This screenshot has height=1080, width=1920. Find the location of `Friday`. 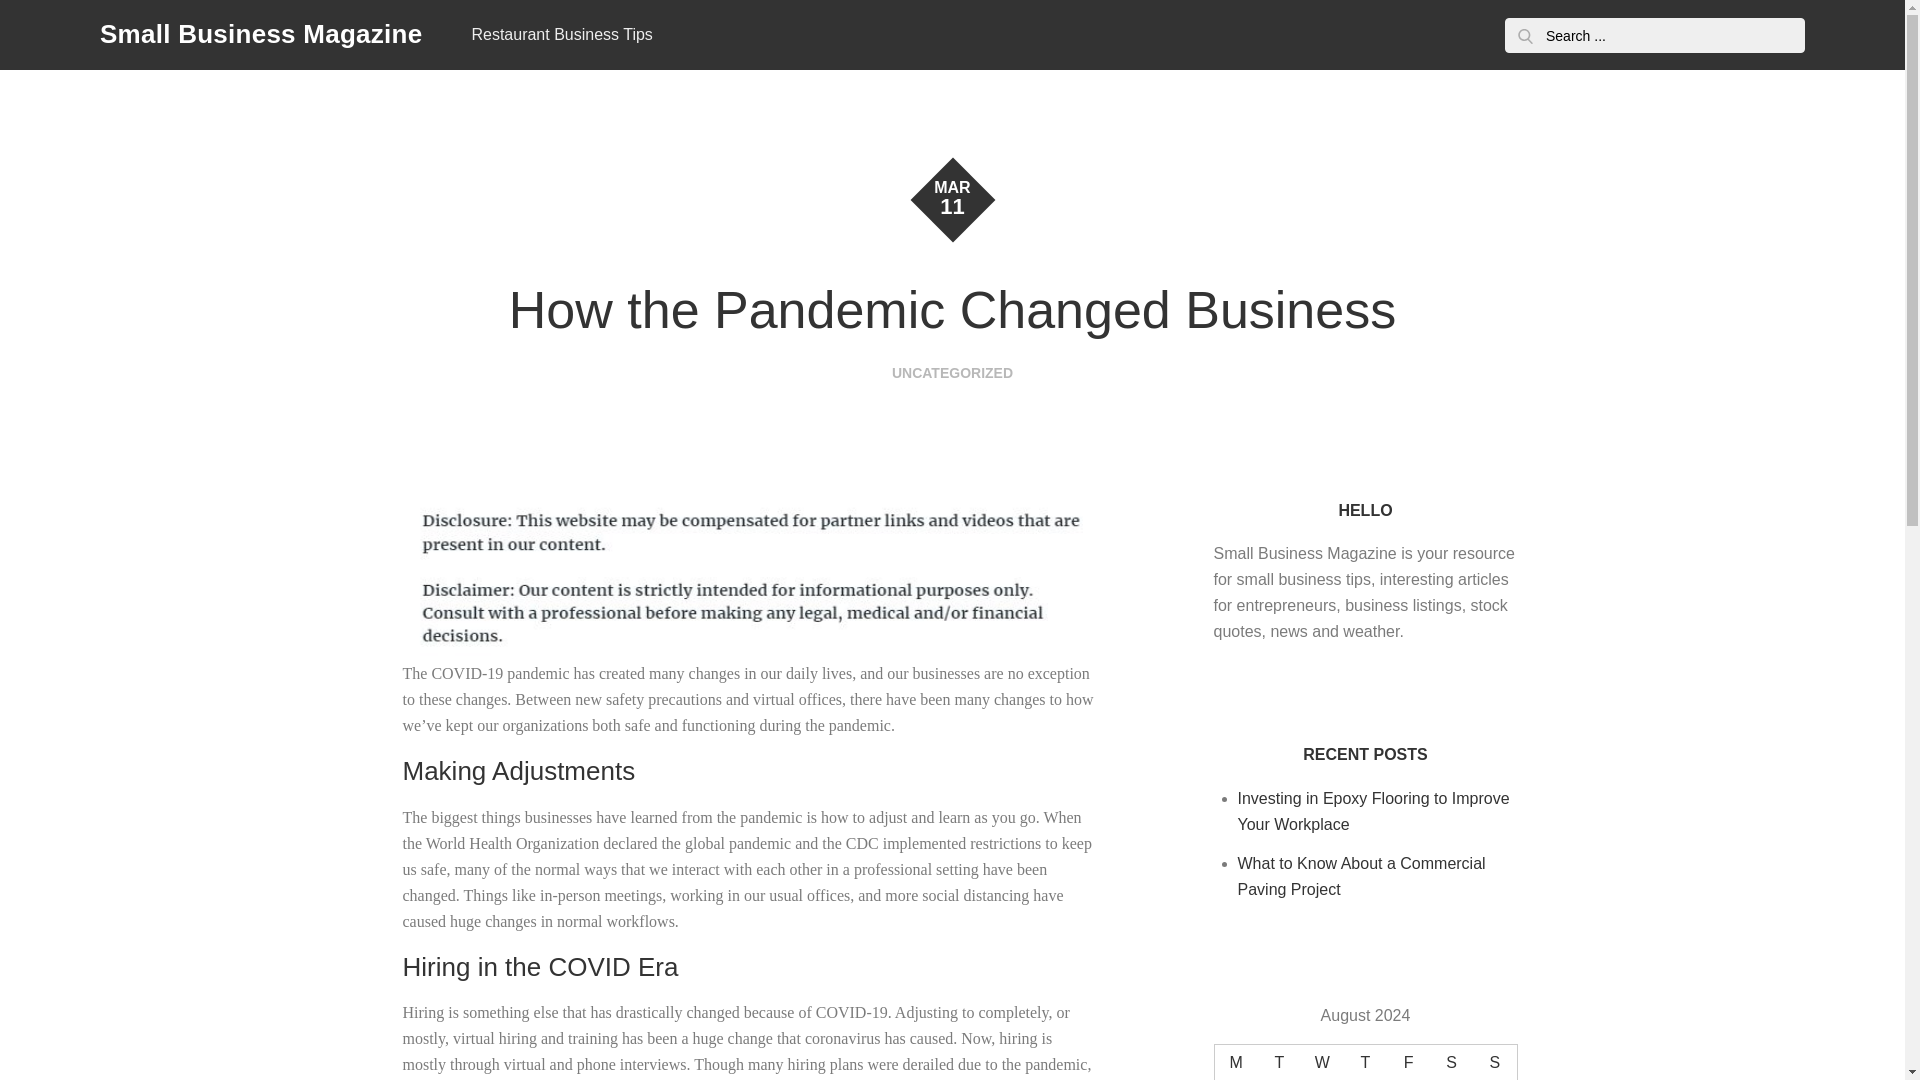

Friday is located at coordinates (1408, 1062).